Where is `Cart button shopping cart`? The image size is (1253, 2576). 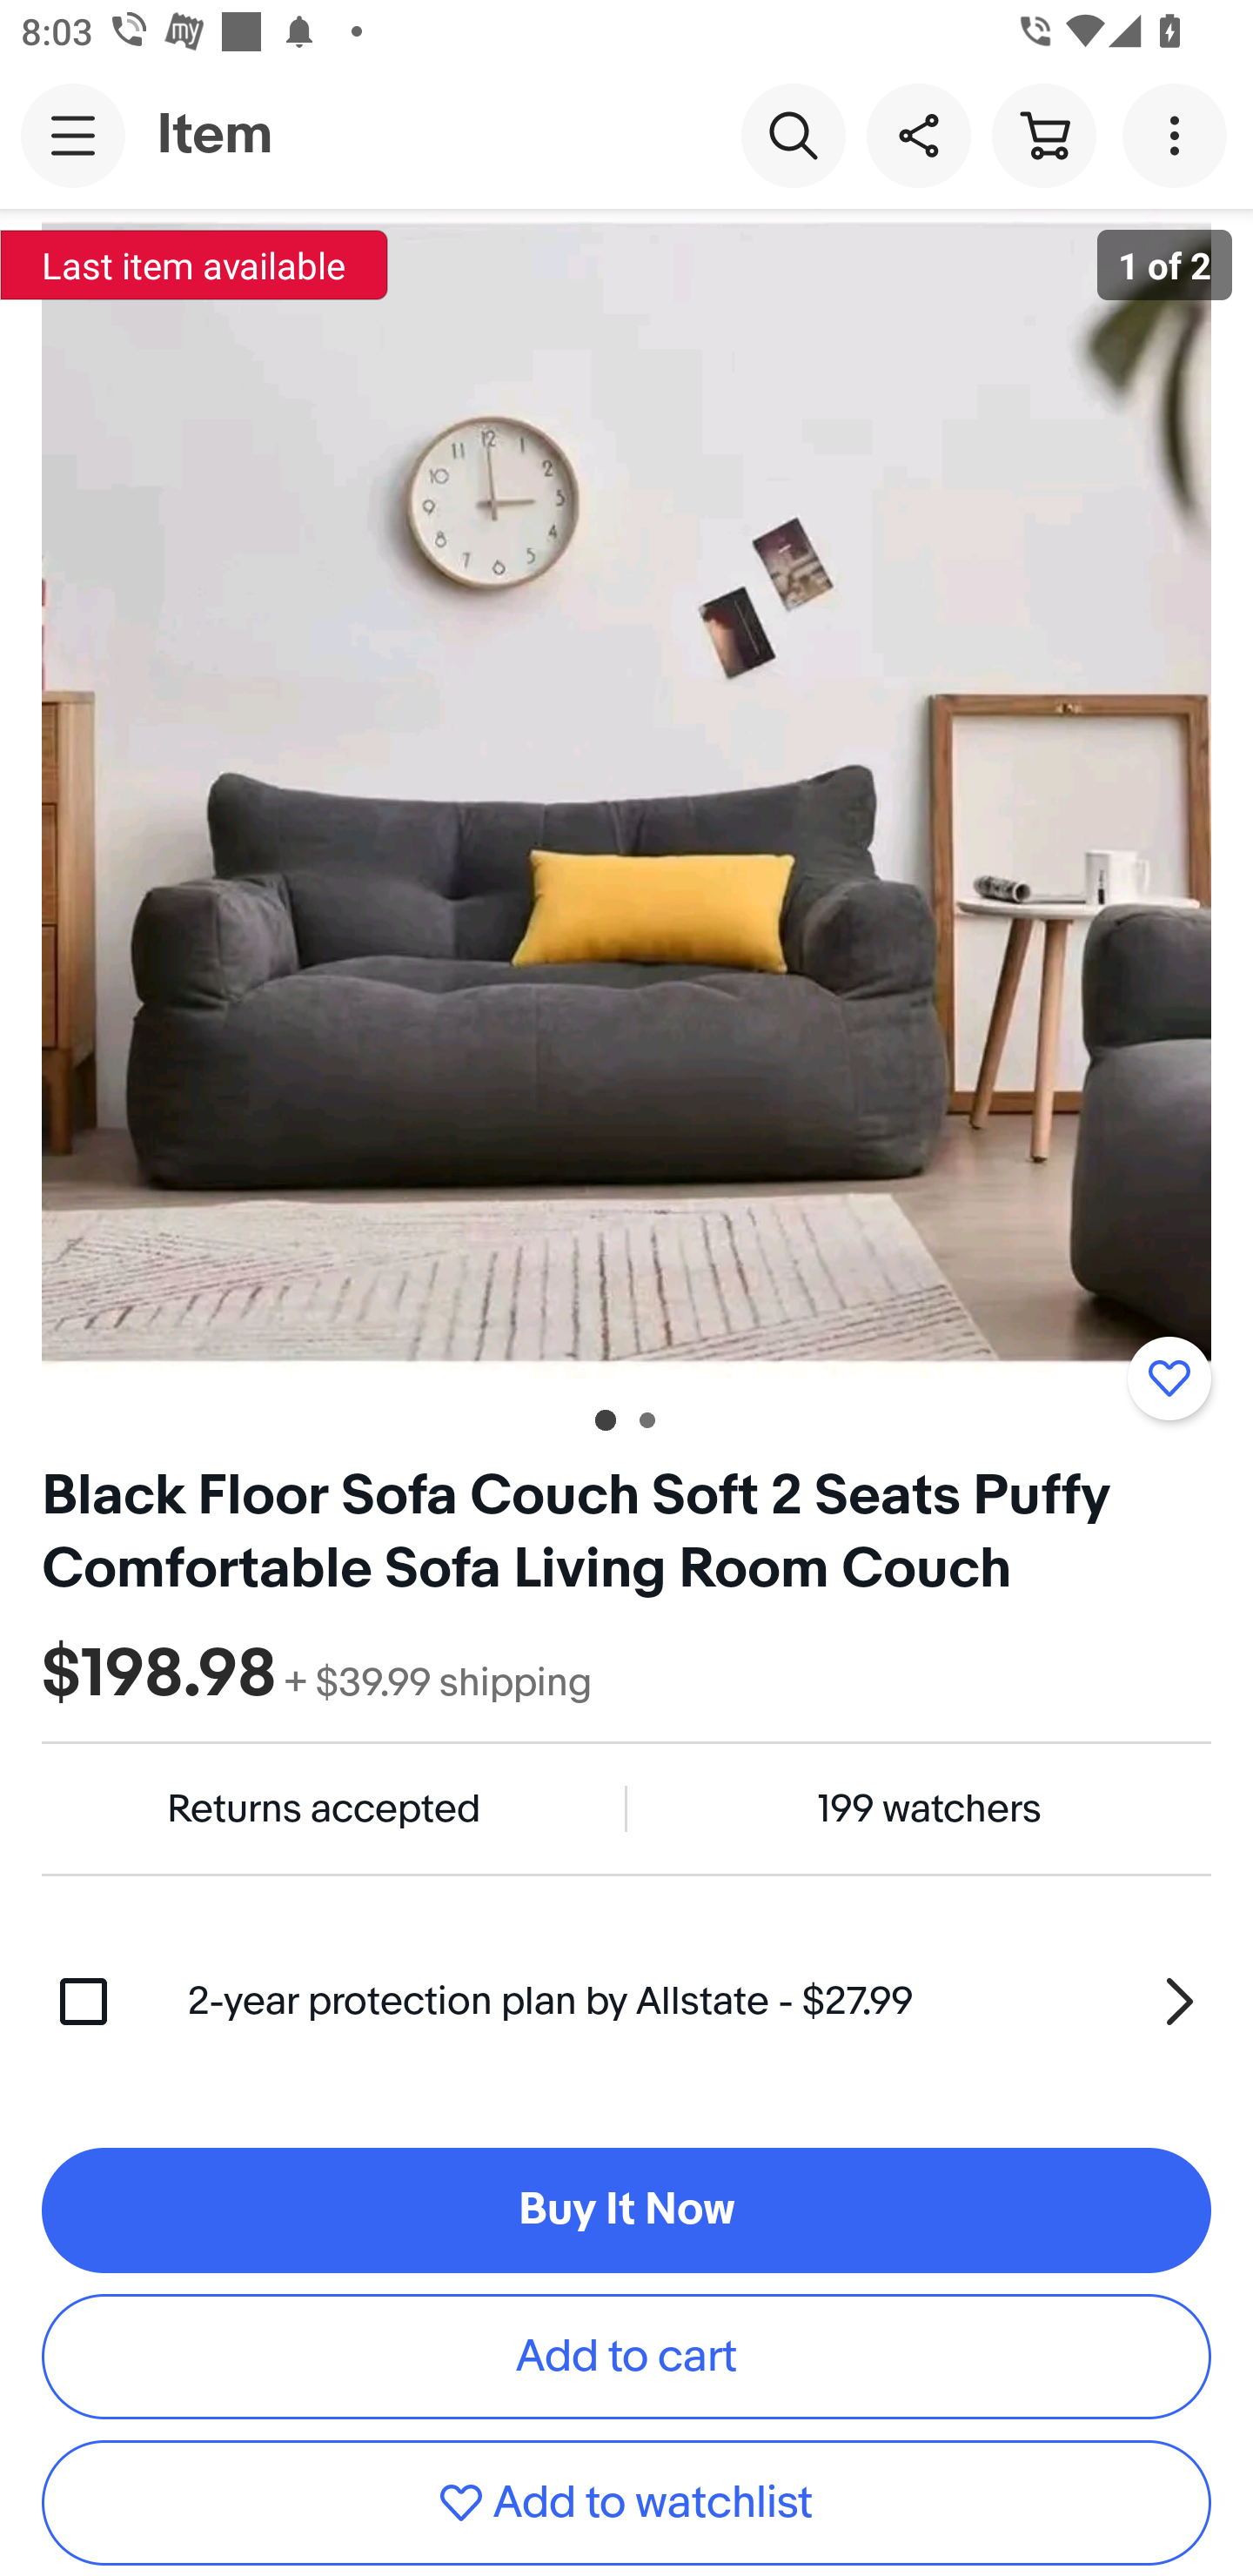
Cart button shopping cart is located at coordinates (1043, 134).